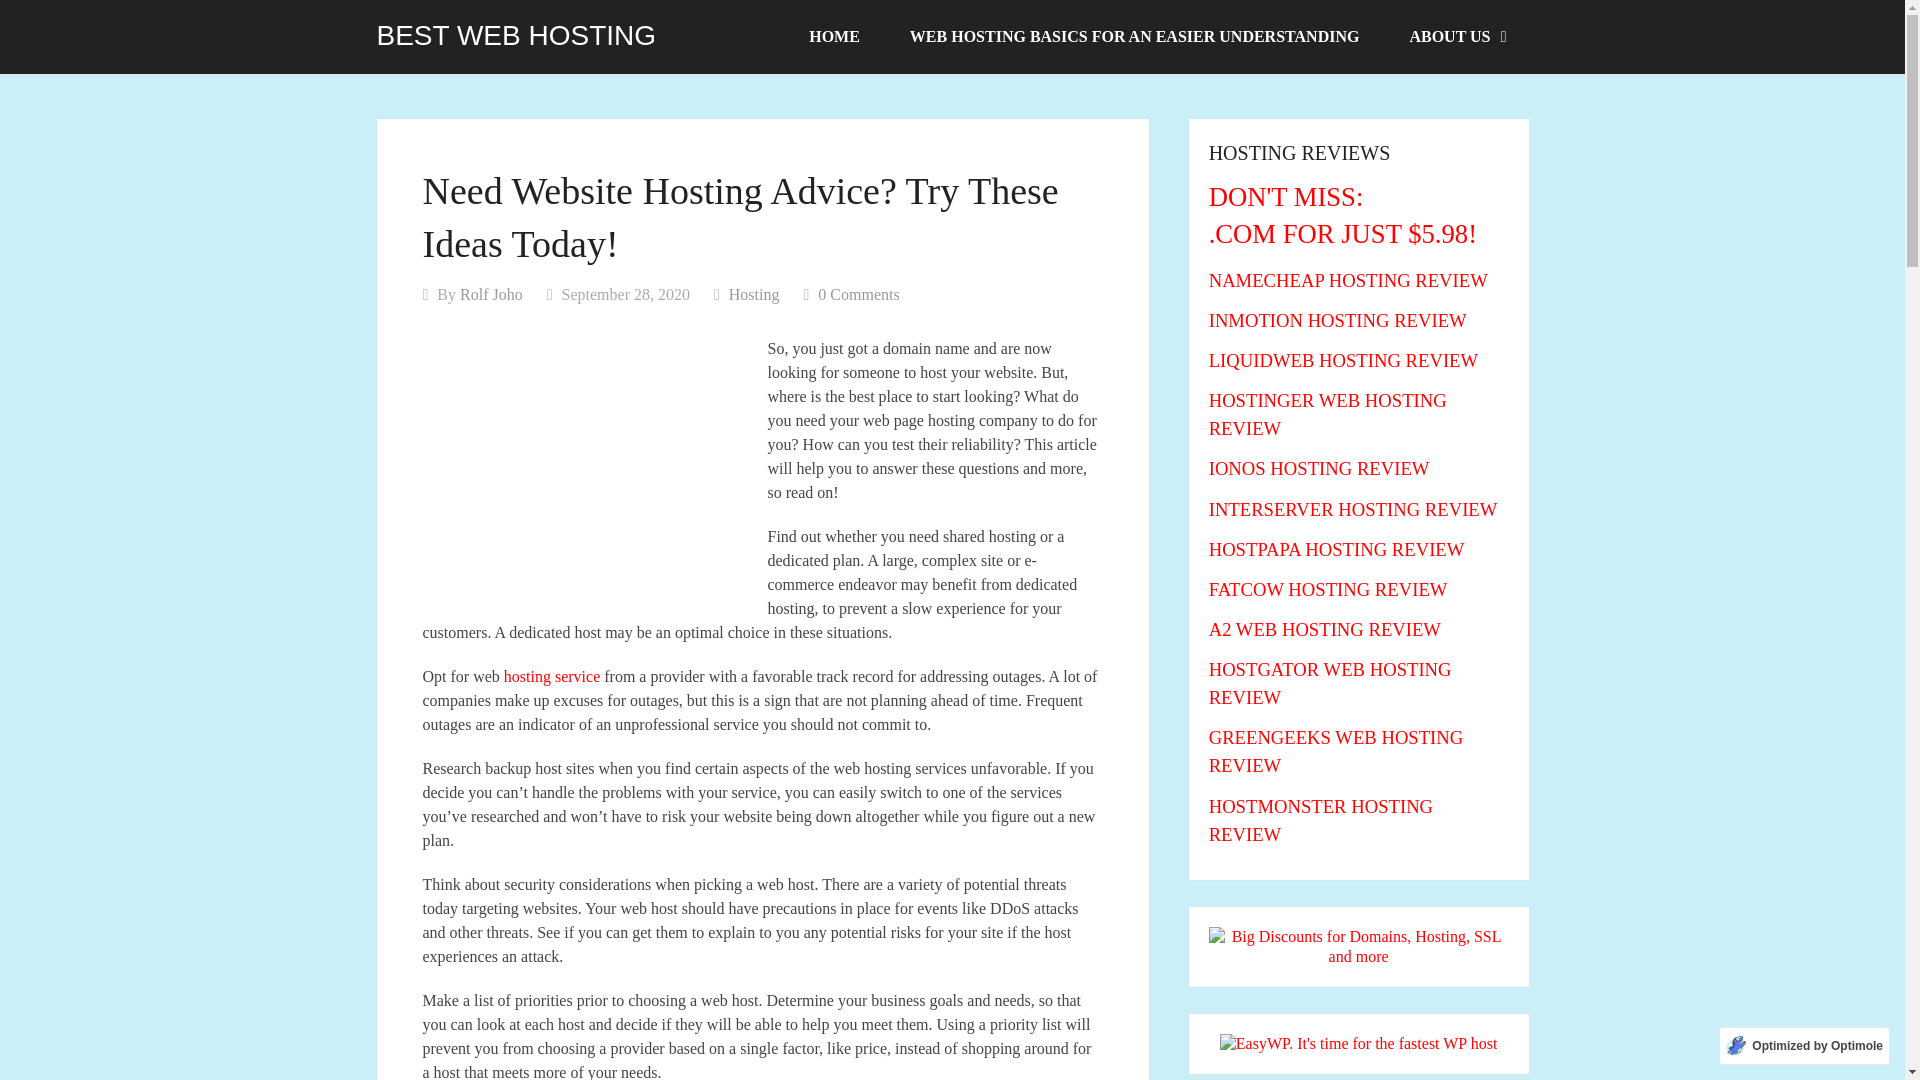 This screenshot has width=1920, height=1080. What do you see at coordinates (1330, 683) in the screenshot?
I see `HOSTGATOR WEB HOSTING REVIEW` at bounding box center [1330, 683].